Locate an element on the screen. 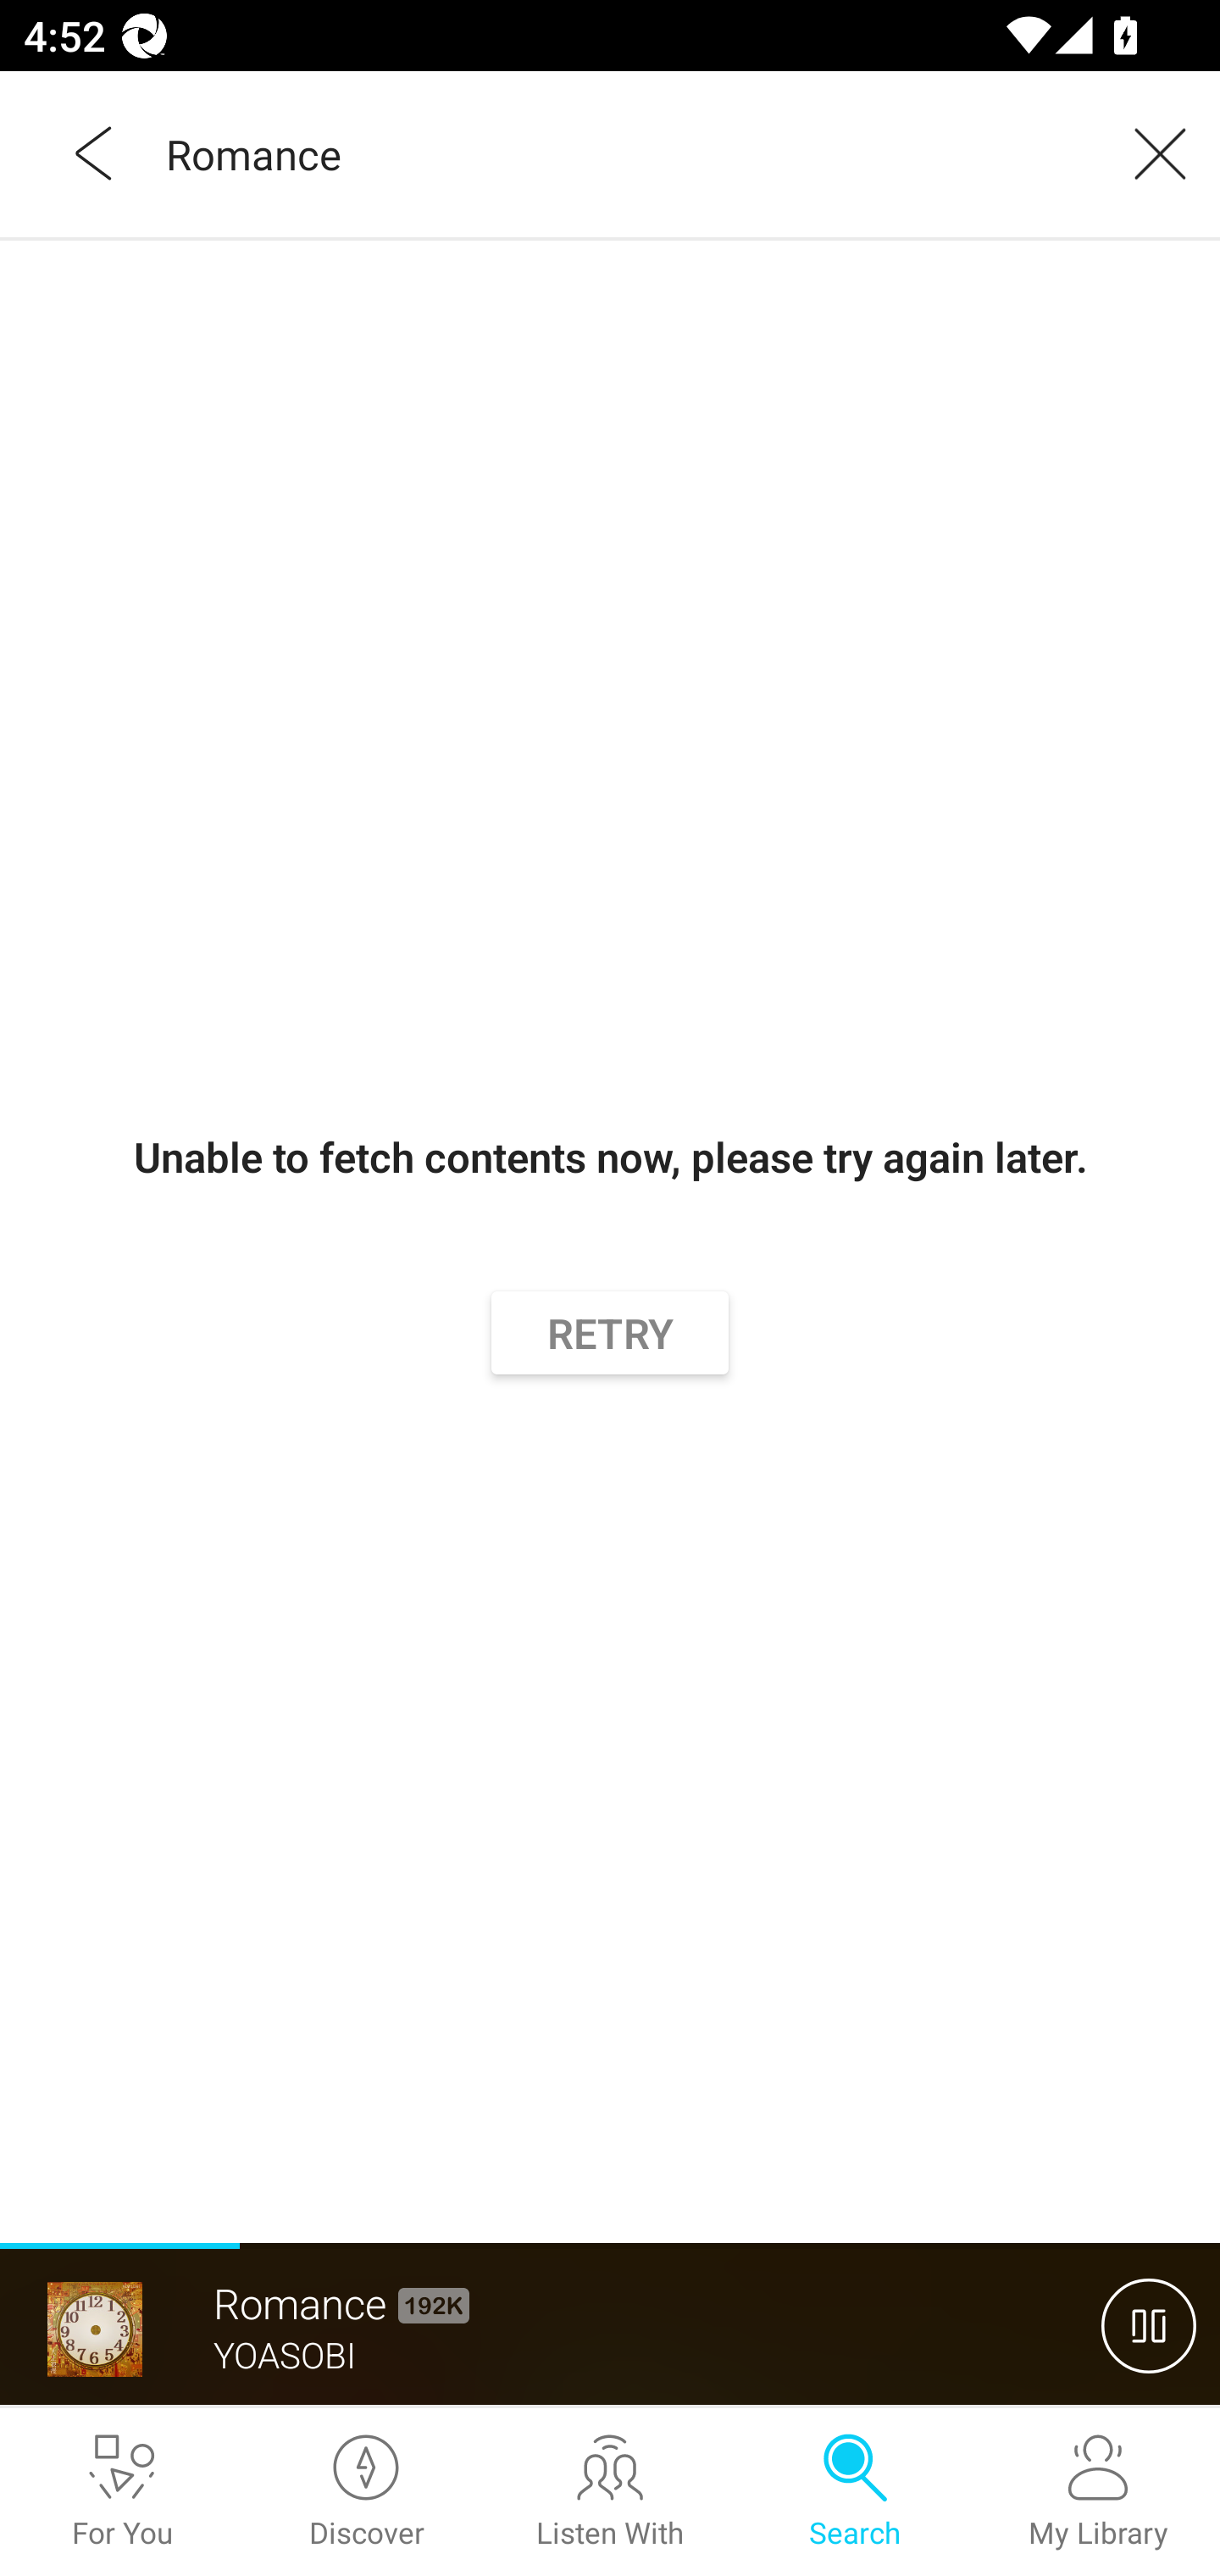 The width and height of the screenshot is (1220, 2576). Discover is located at coordinates (366, 2492).